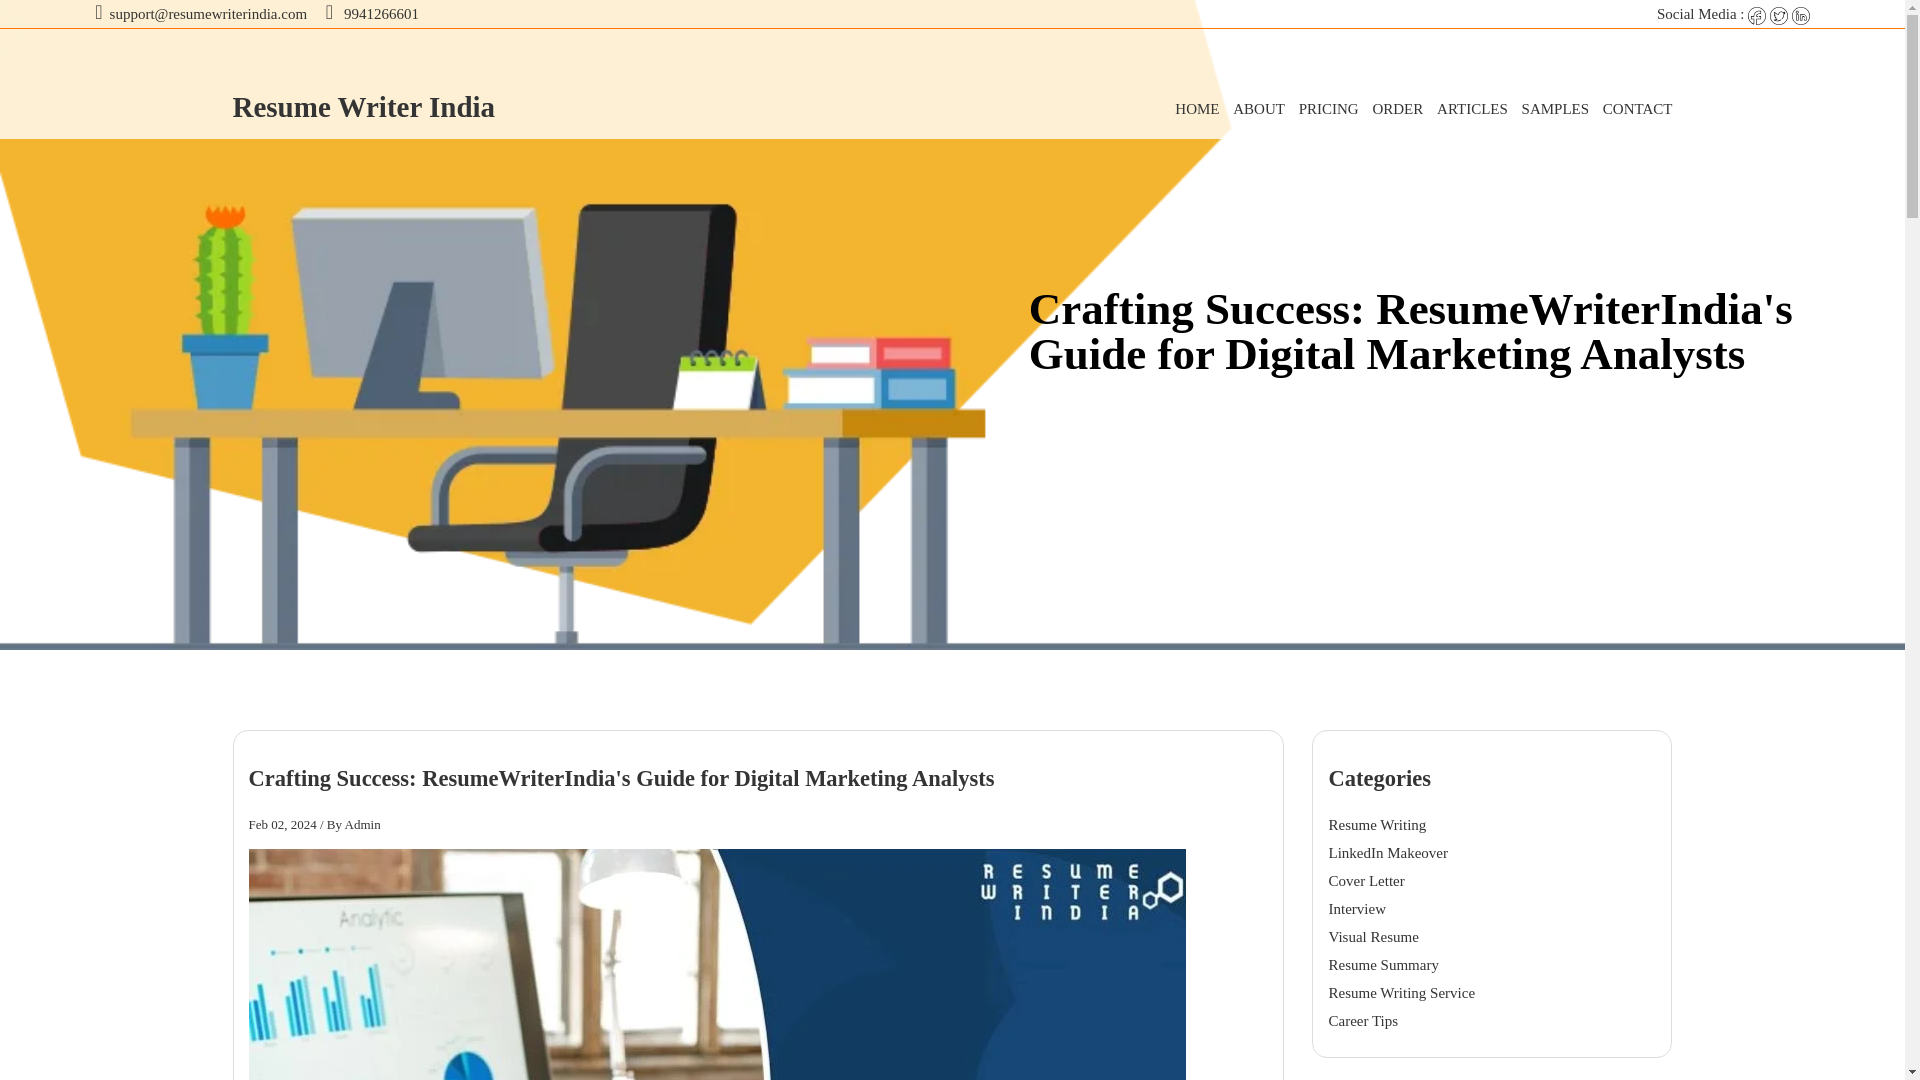 The image size is (1920, 1080). I want to click on ARTICLES, so click(1466, 108).